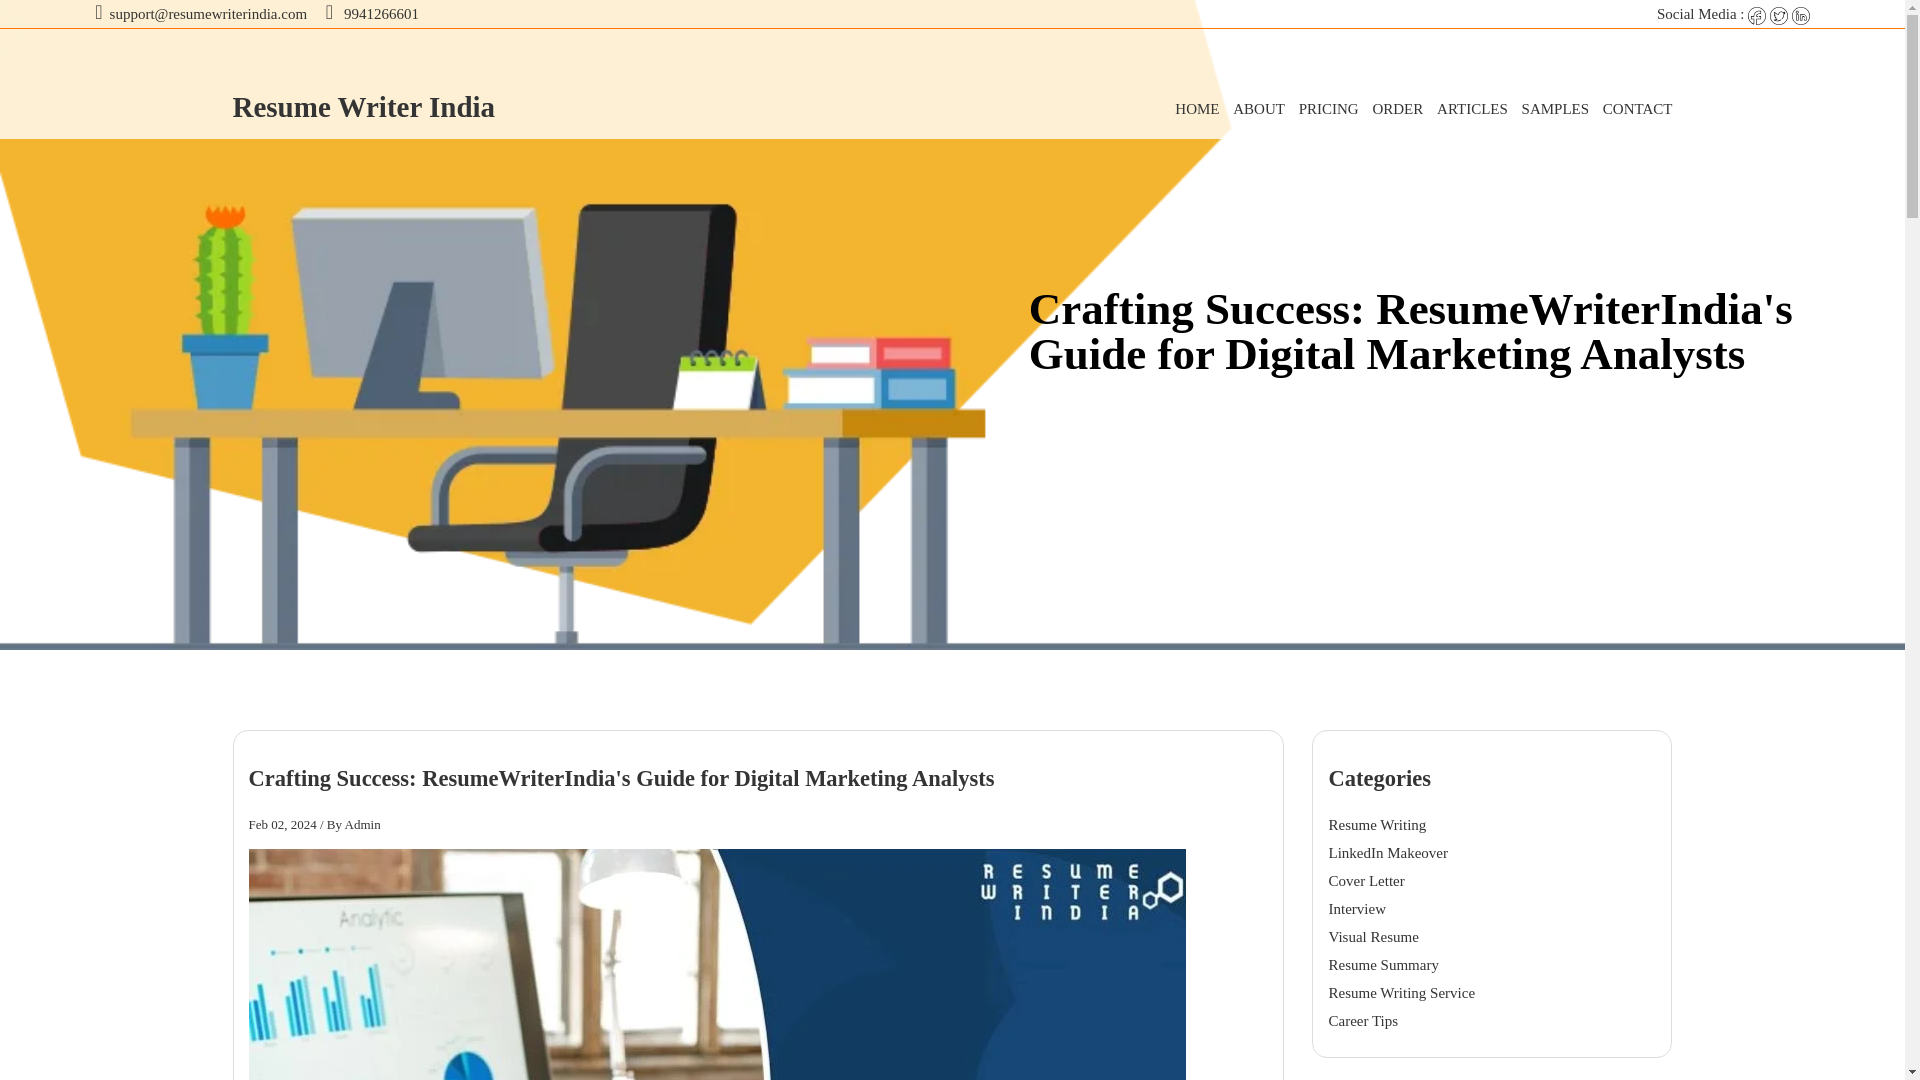 The image size is (1920, 1080). I want to click on ARTICLES, so click(1466, 108).